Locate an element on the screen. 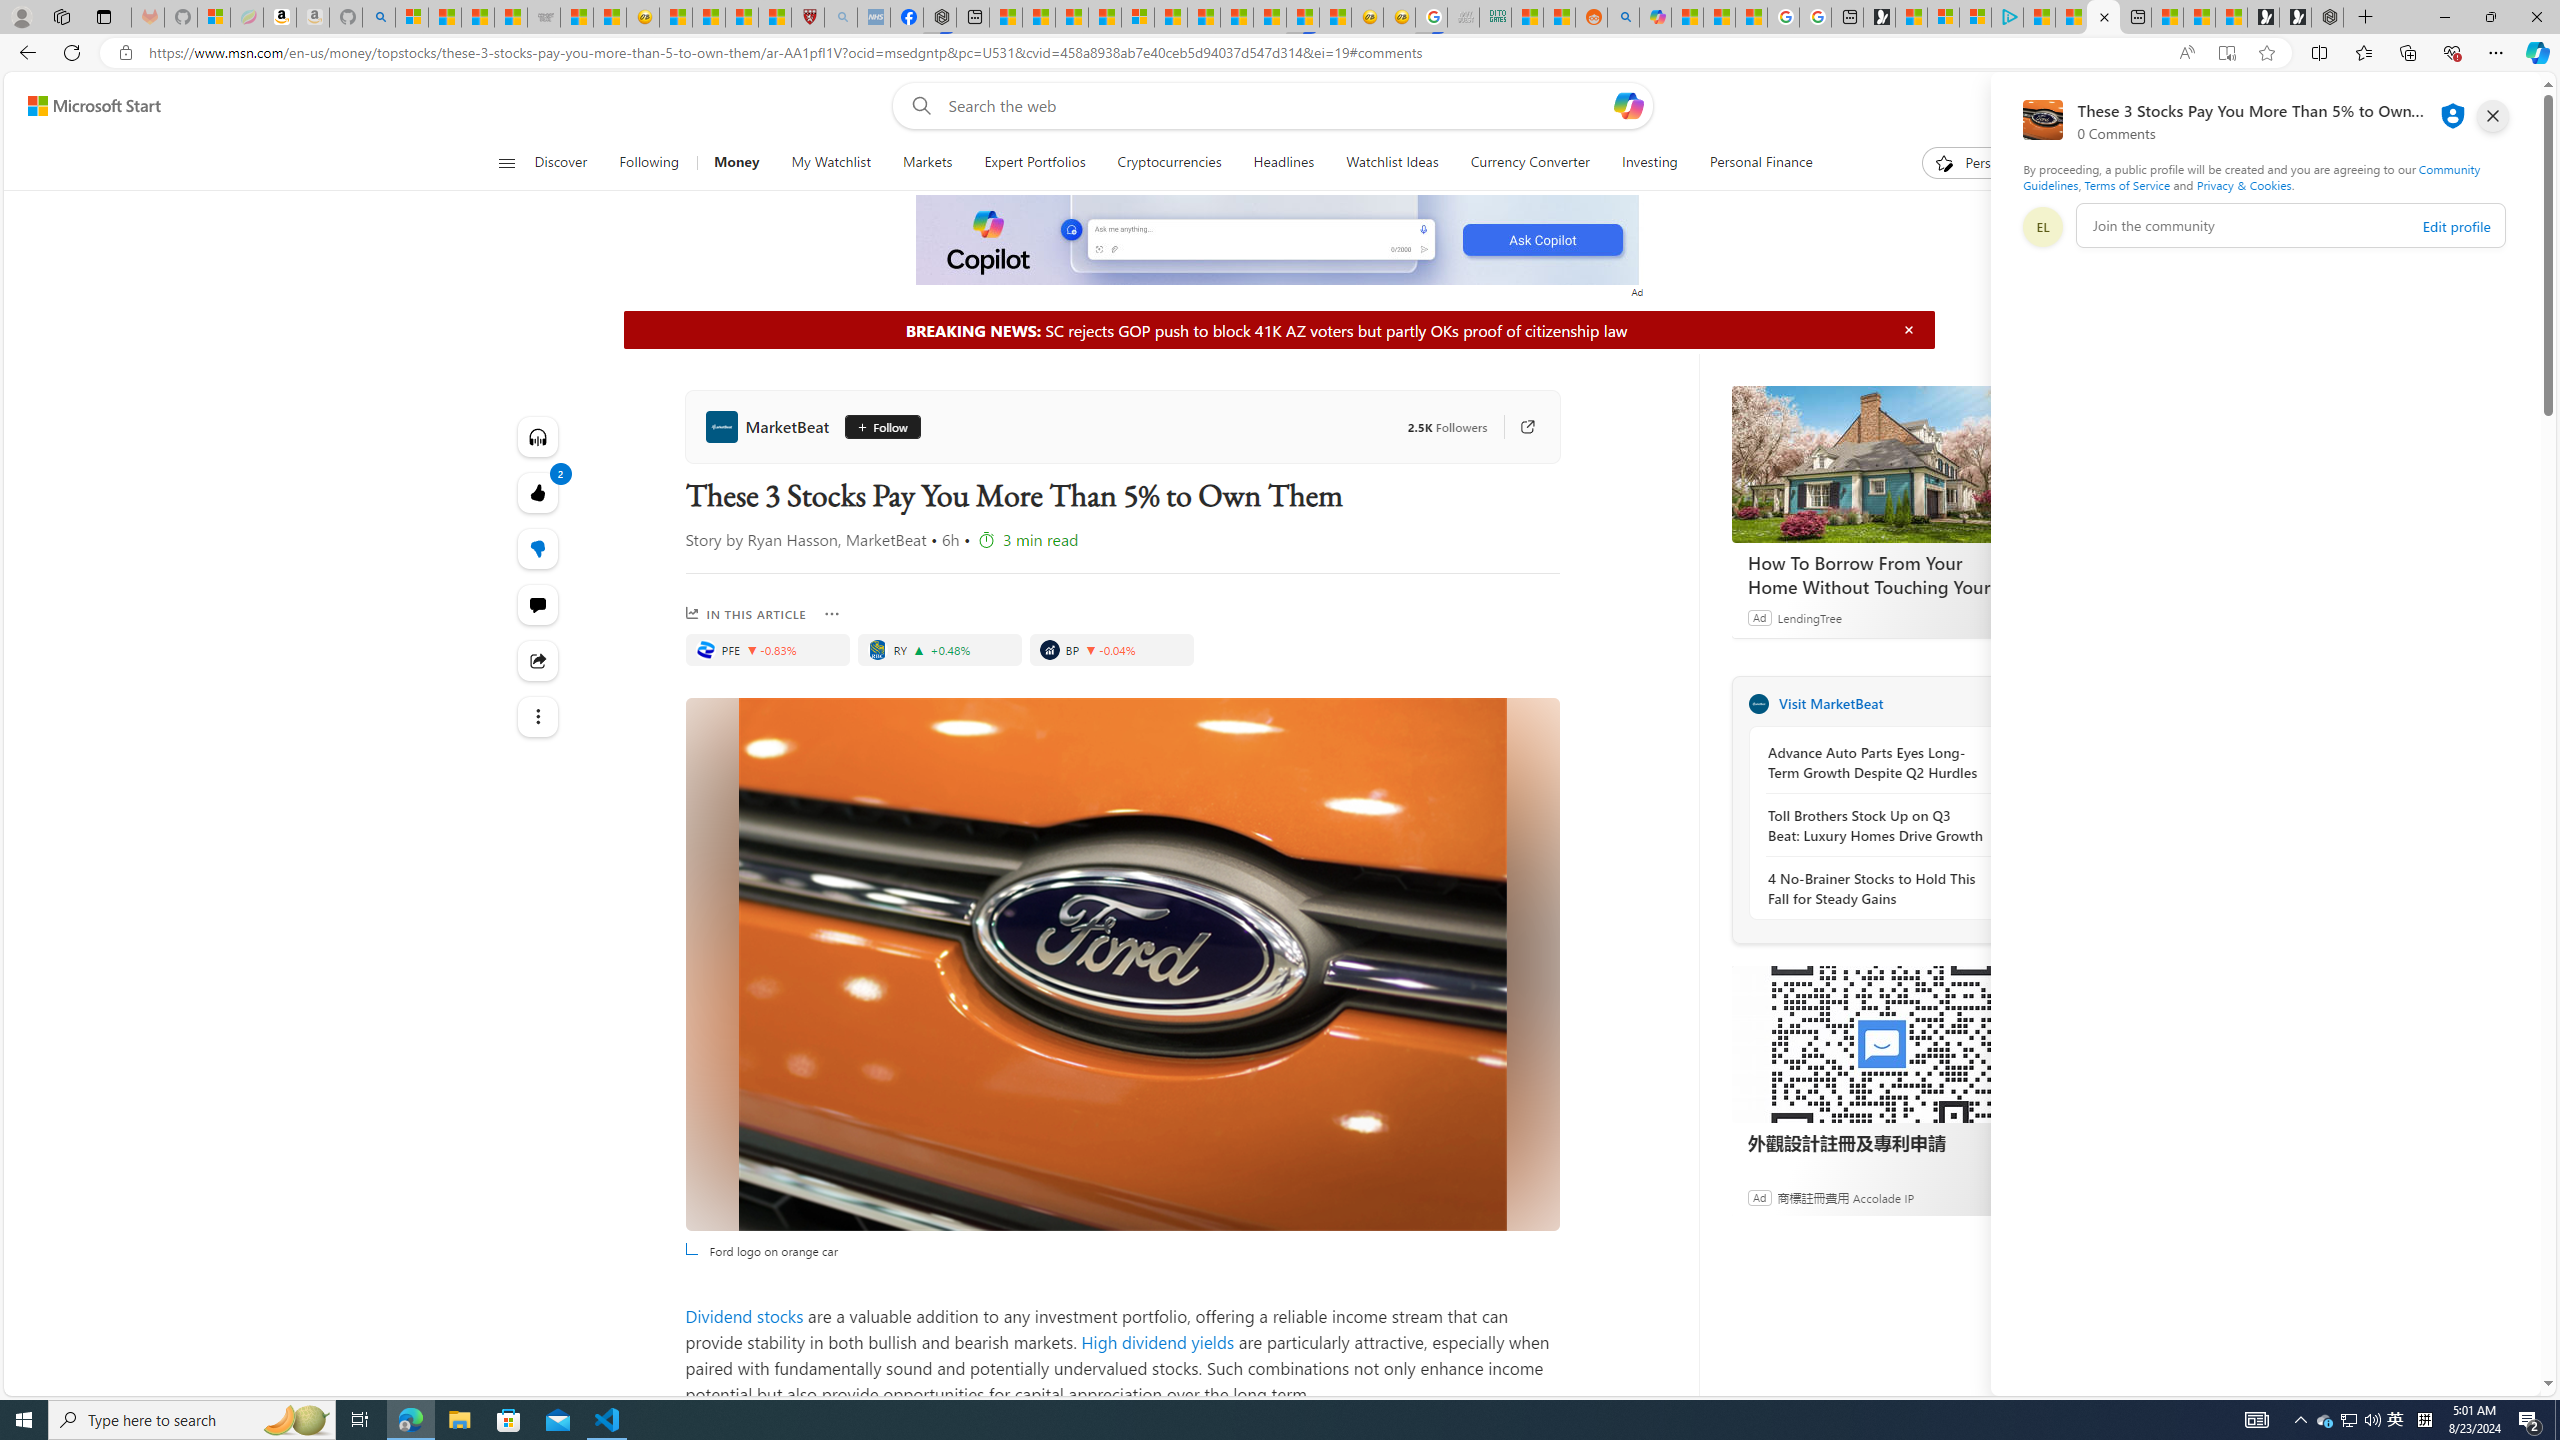  Currency Converter is located at coordinates (1530, 163).